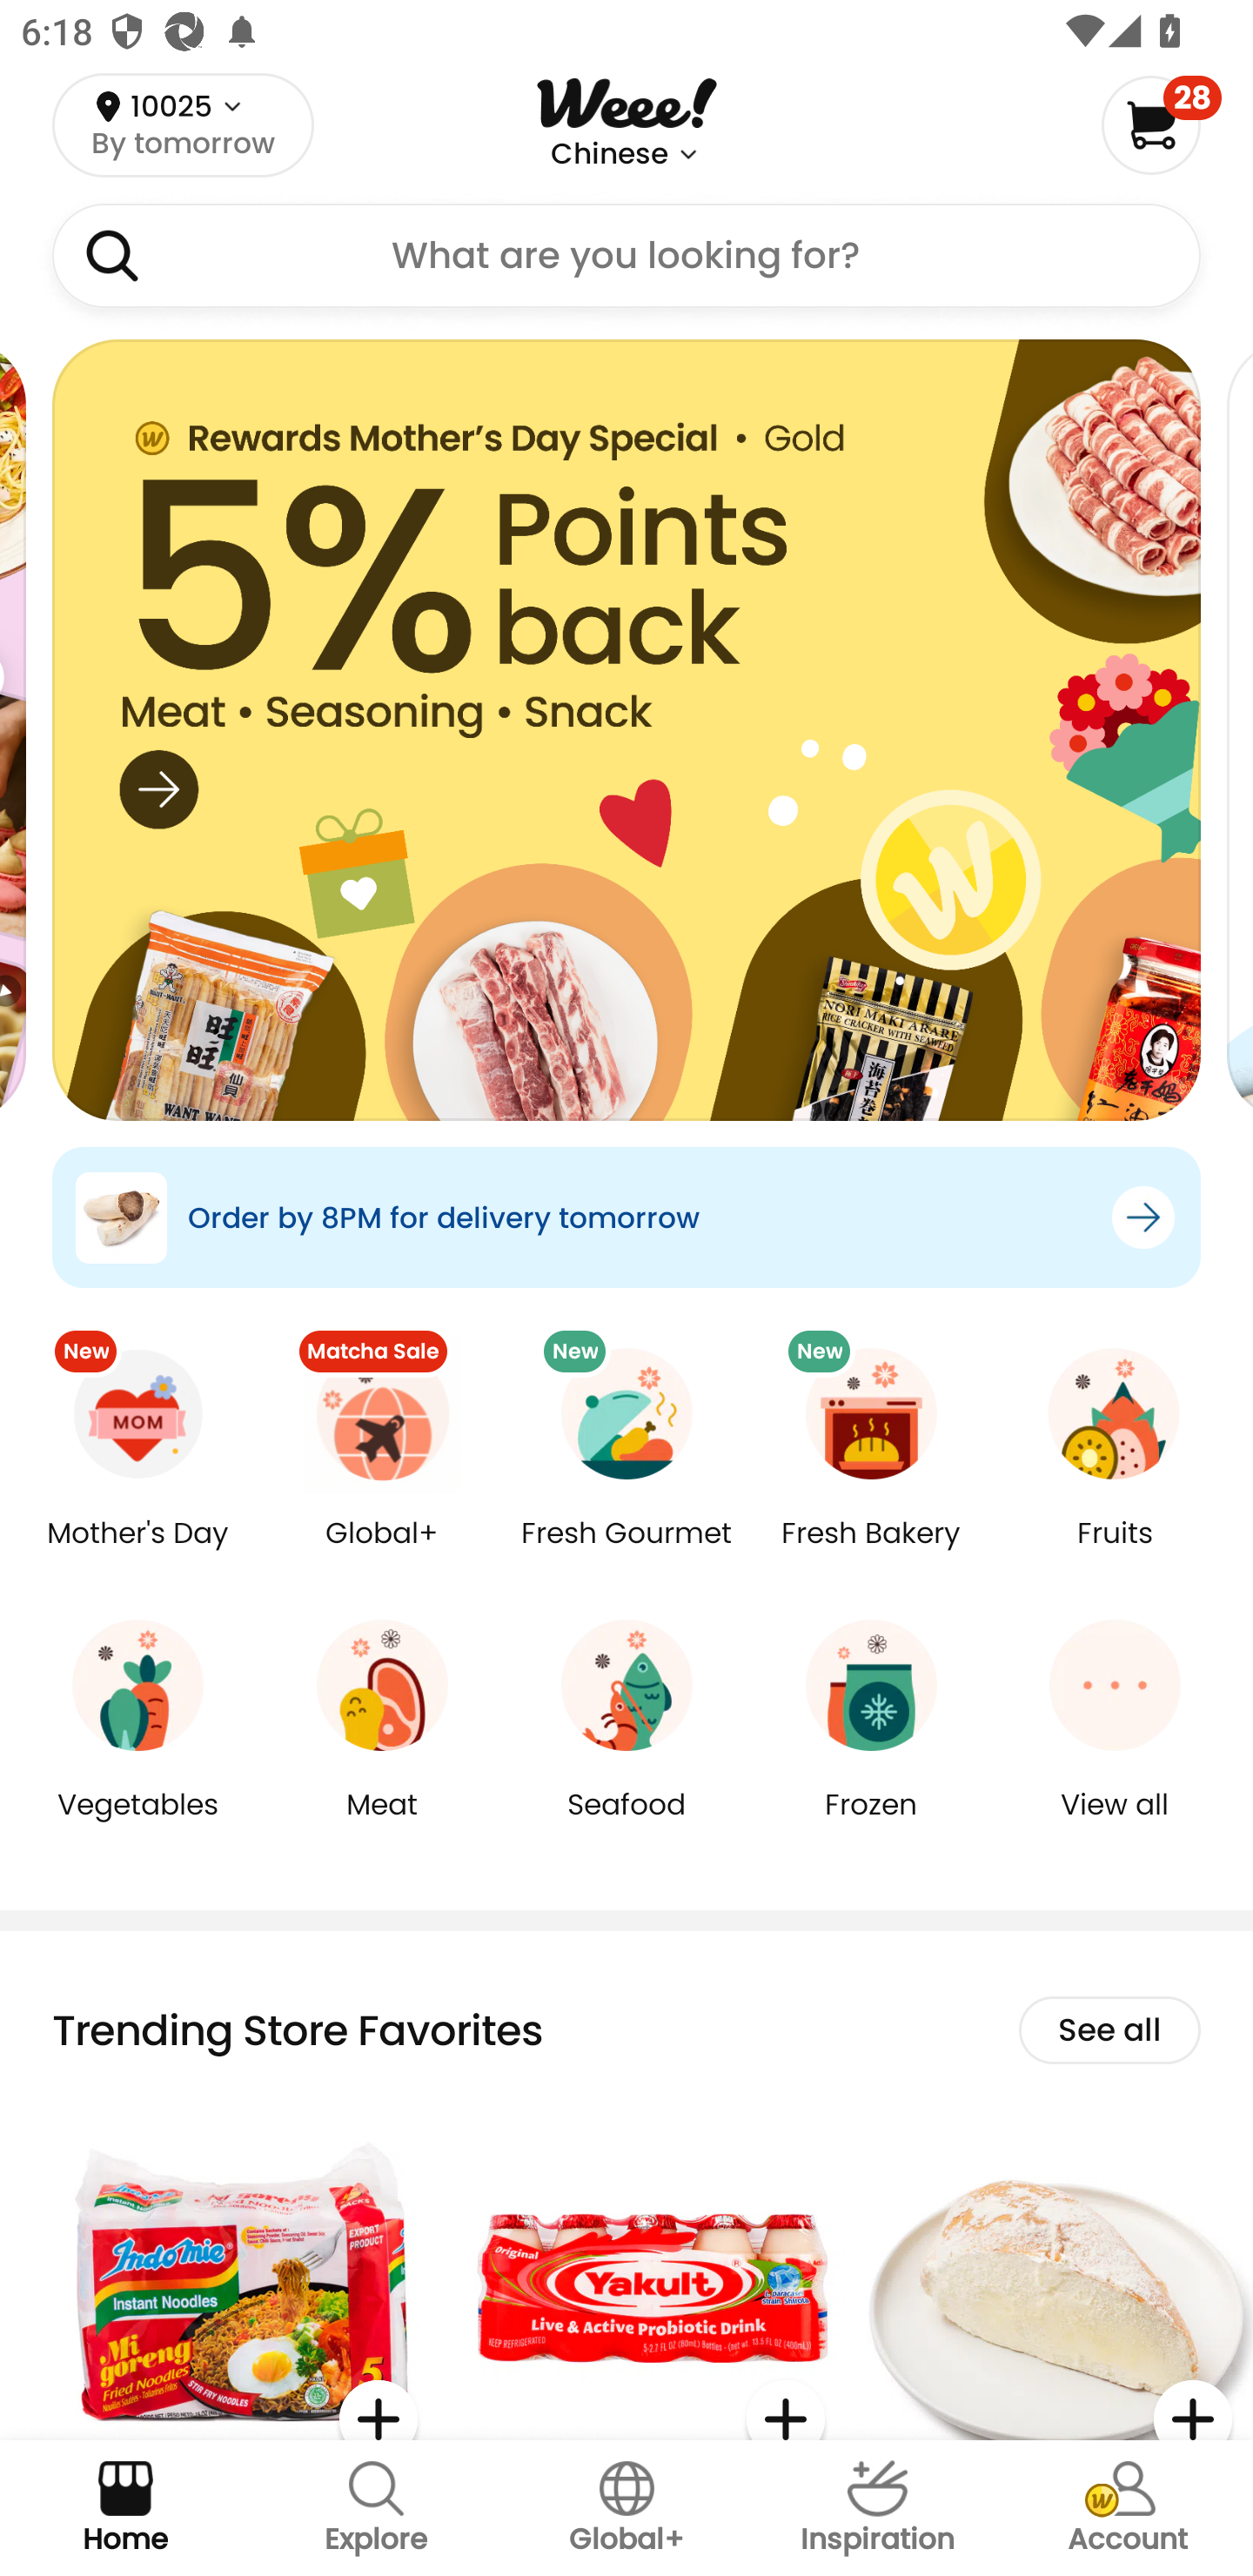 The image size is (1253, 2576). What do you see at coordinates (609, 154) in the screenshot?
I see `Chinese` at bounding box center [609, 154].